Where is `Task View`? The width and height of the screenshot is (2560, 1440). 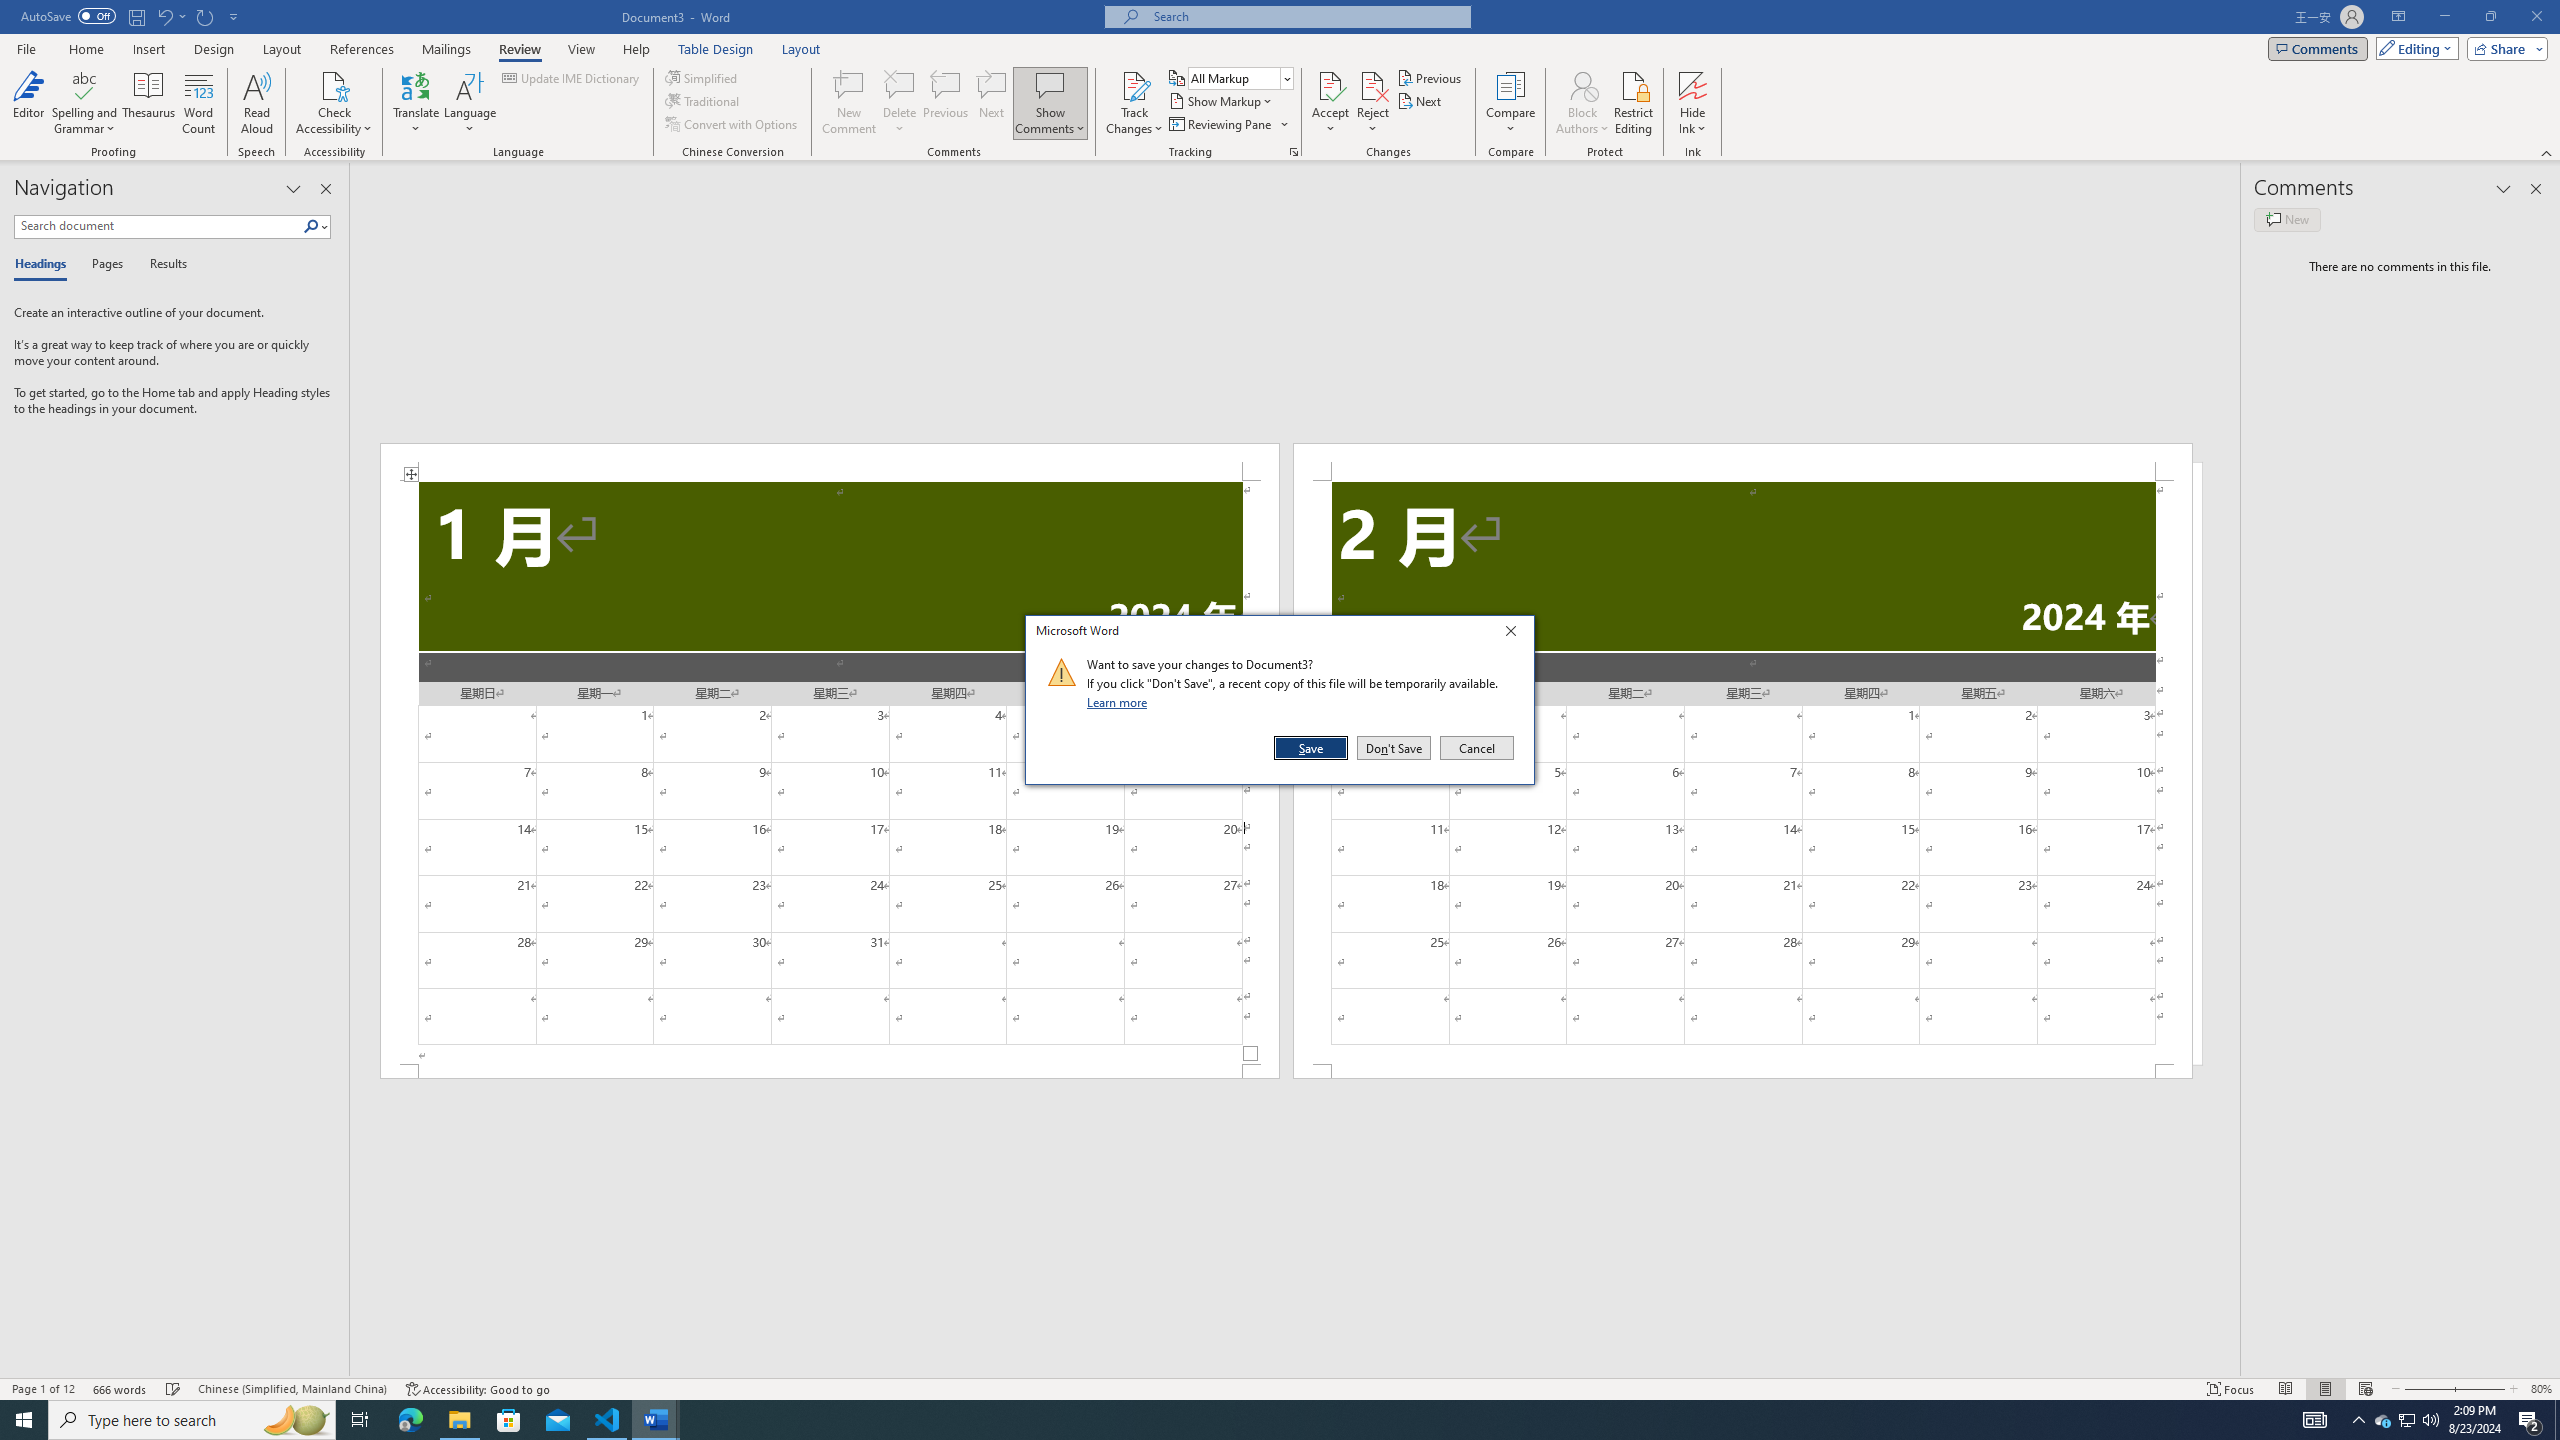
Task View is located at coordinates (360, 1420).